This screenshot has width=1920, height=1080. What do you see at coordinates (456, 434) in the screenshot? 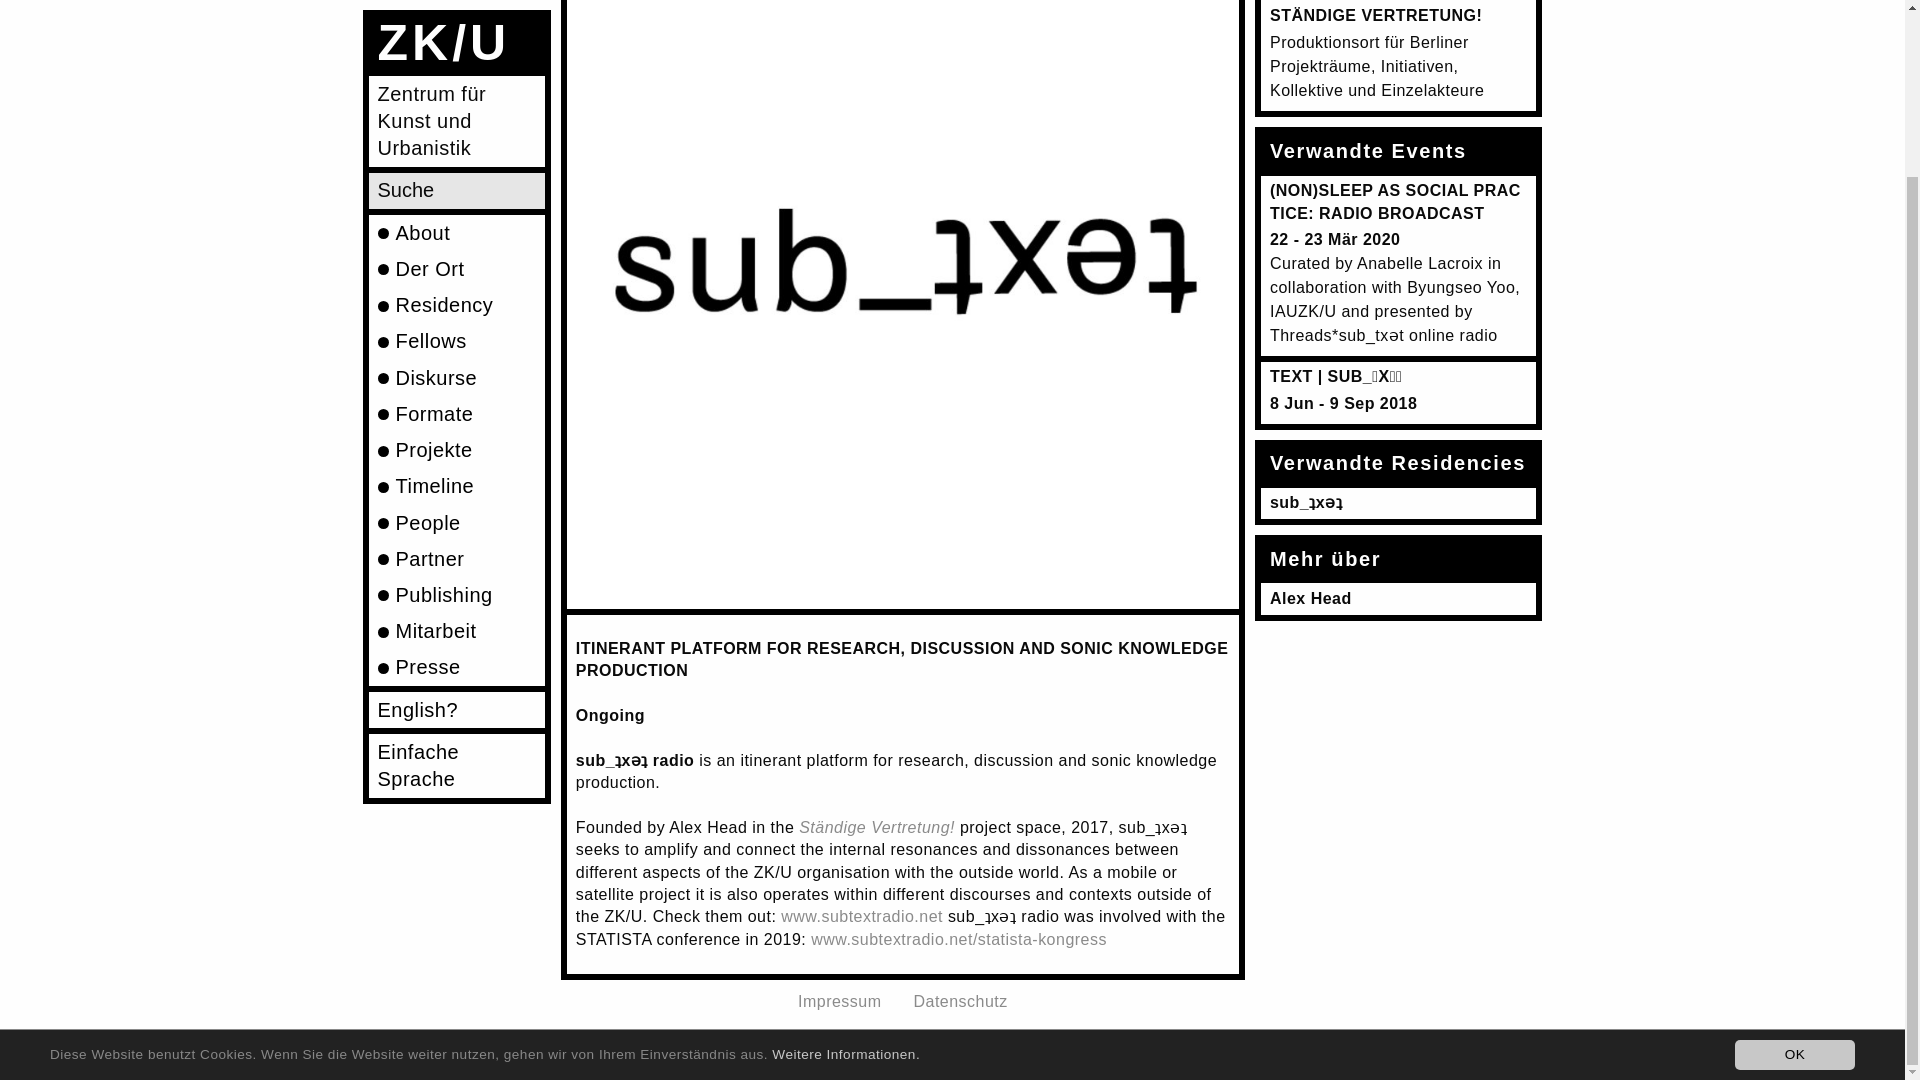
I see `Mitarbeit` at bounding box center [456, 434].